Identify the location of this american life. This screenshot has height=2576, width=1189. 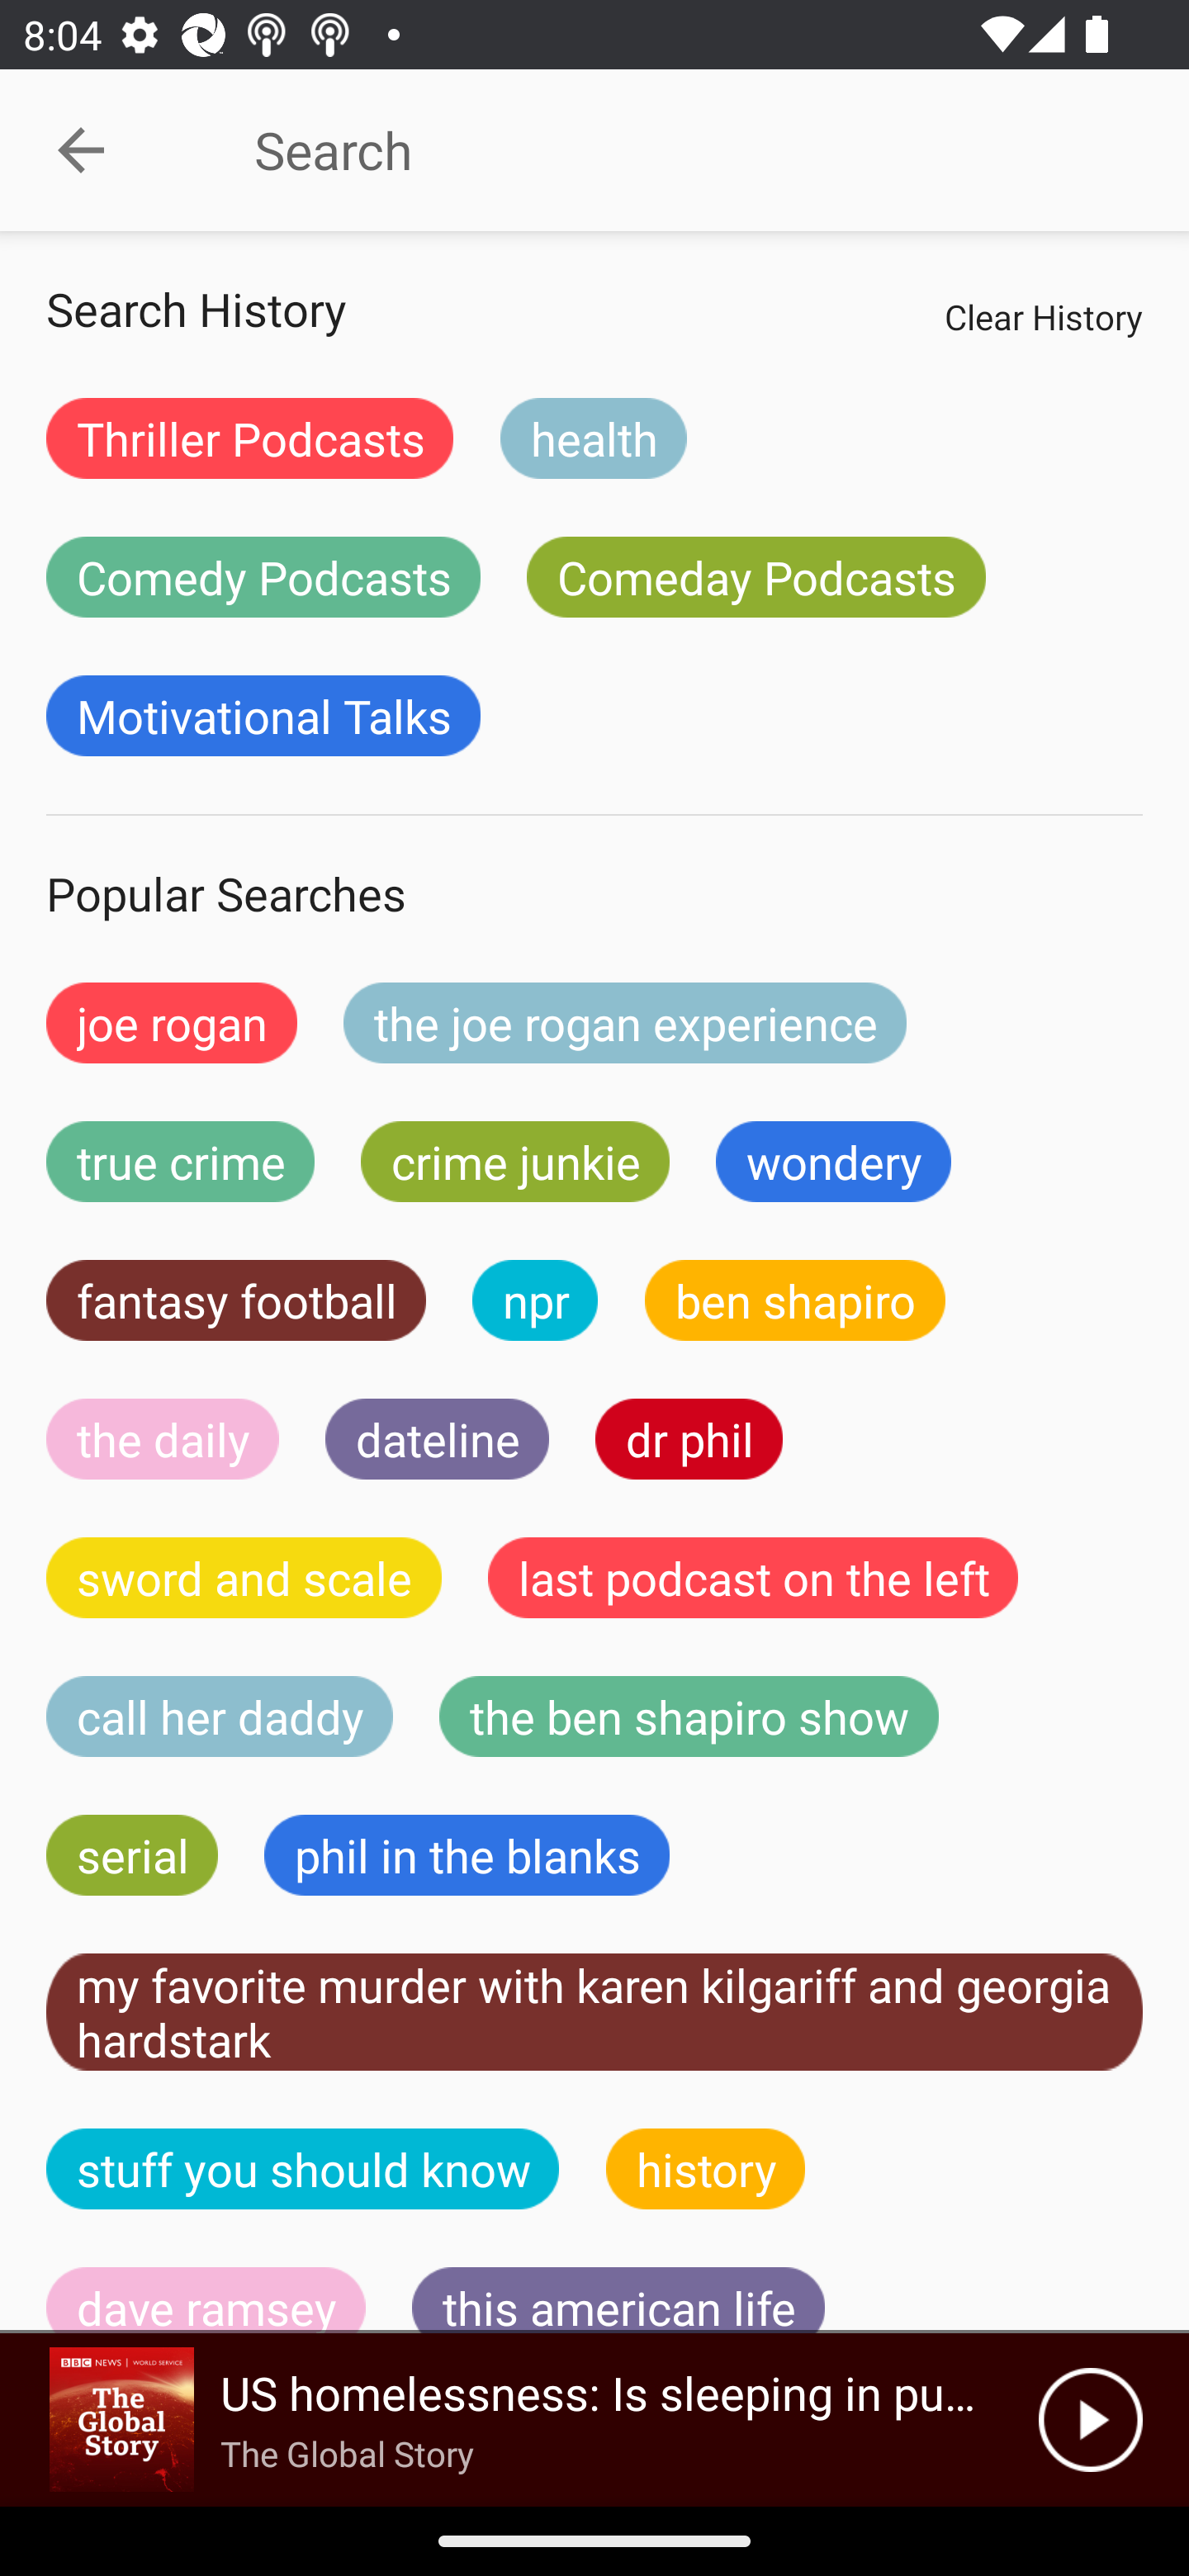
(618, 2300).